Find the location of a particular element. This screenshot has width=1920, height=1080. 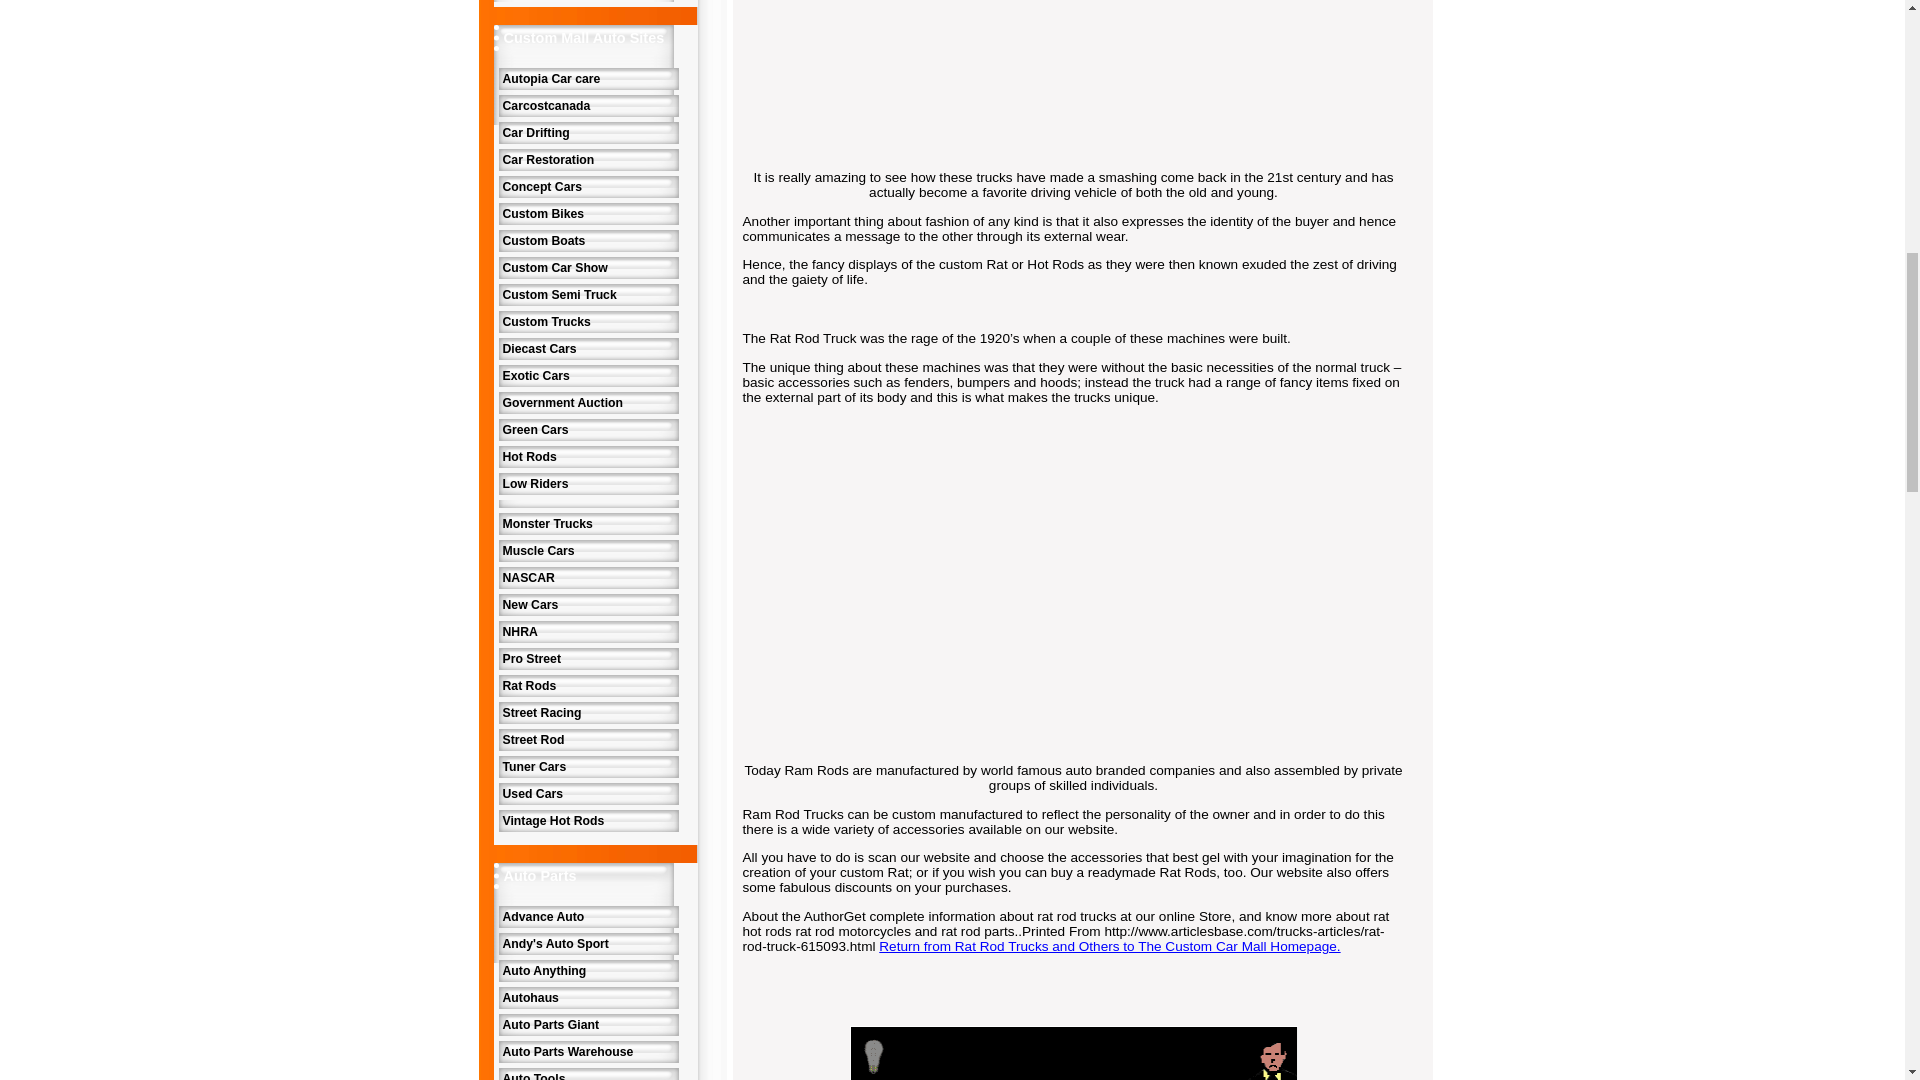

Hot Rods is located at coordinates (587, 456).